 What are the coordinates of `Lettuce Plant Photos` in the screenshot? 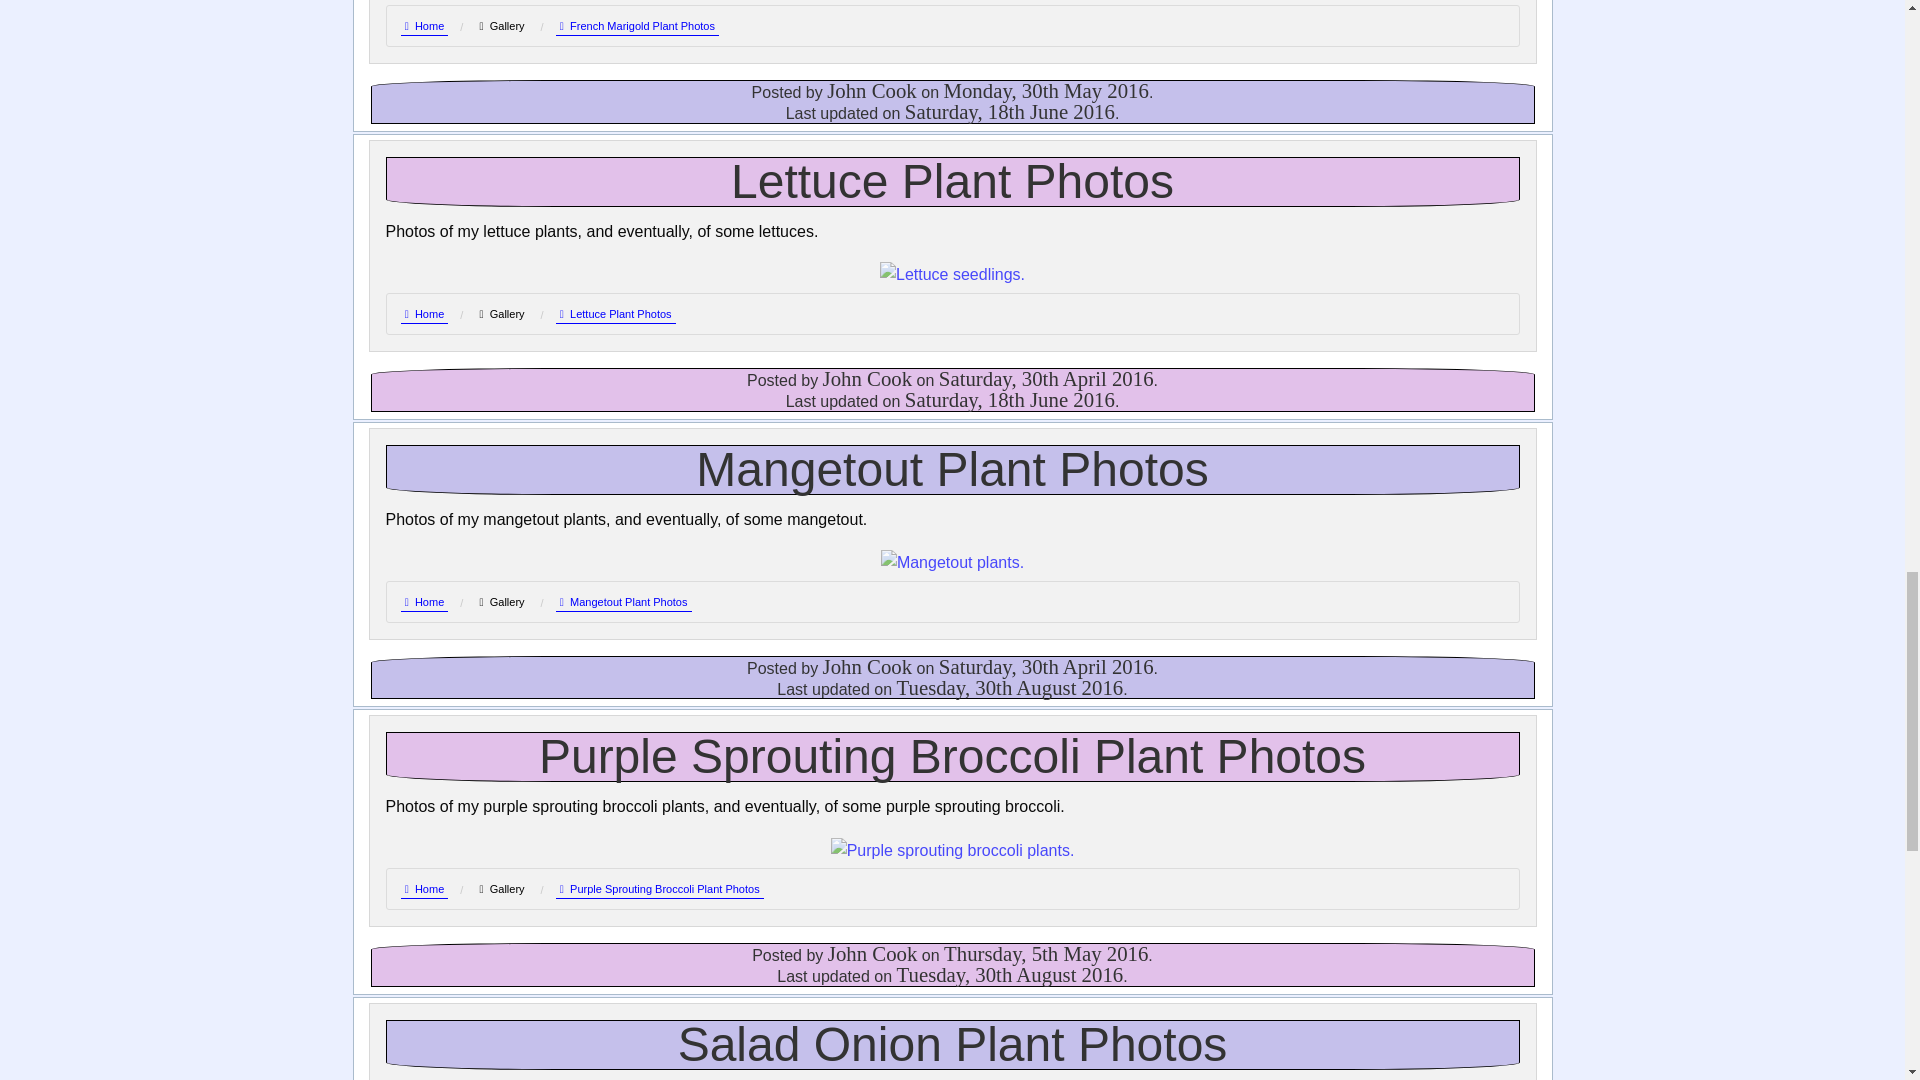 It's located at (616, 314).